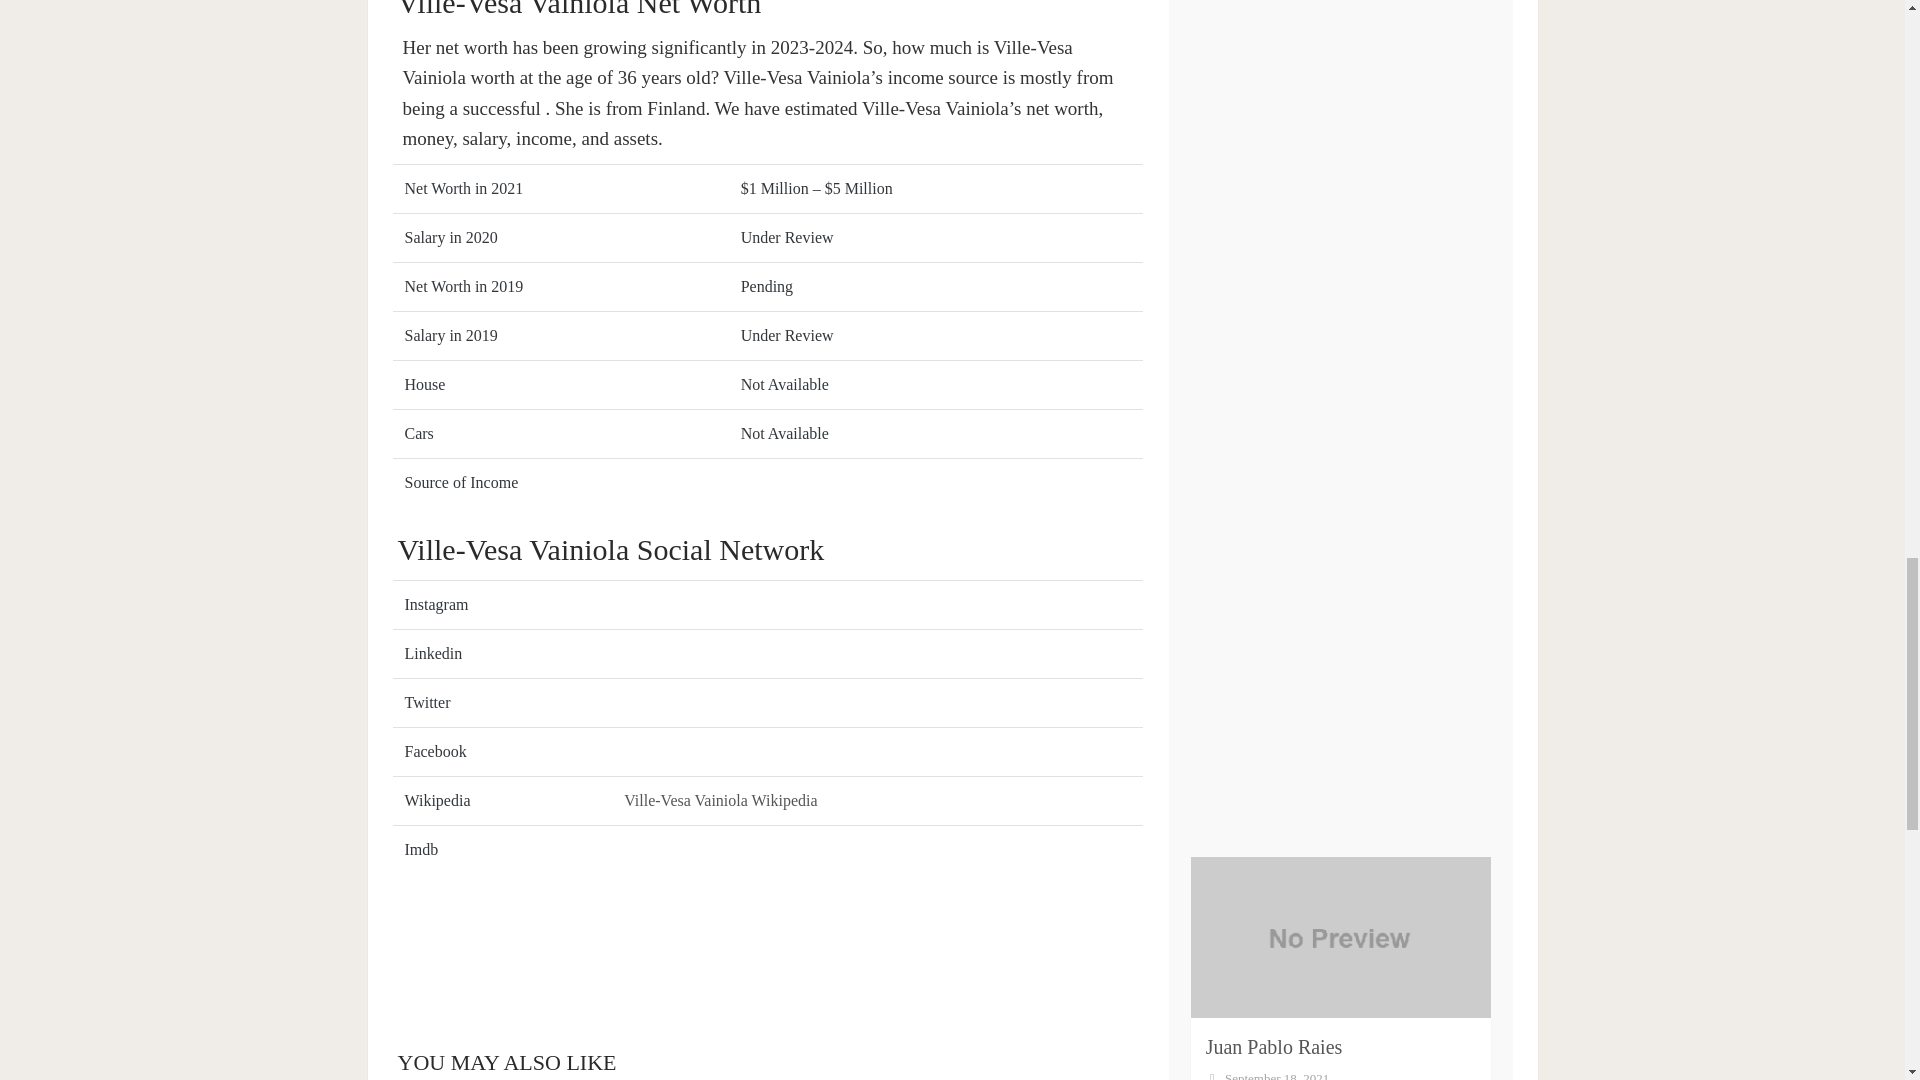  I want to click on Gurmeet Kaur, so click(1262, 432).